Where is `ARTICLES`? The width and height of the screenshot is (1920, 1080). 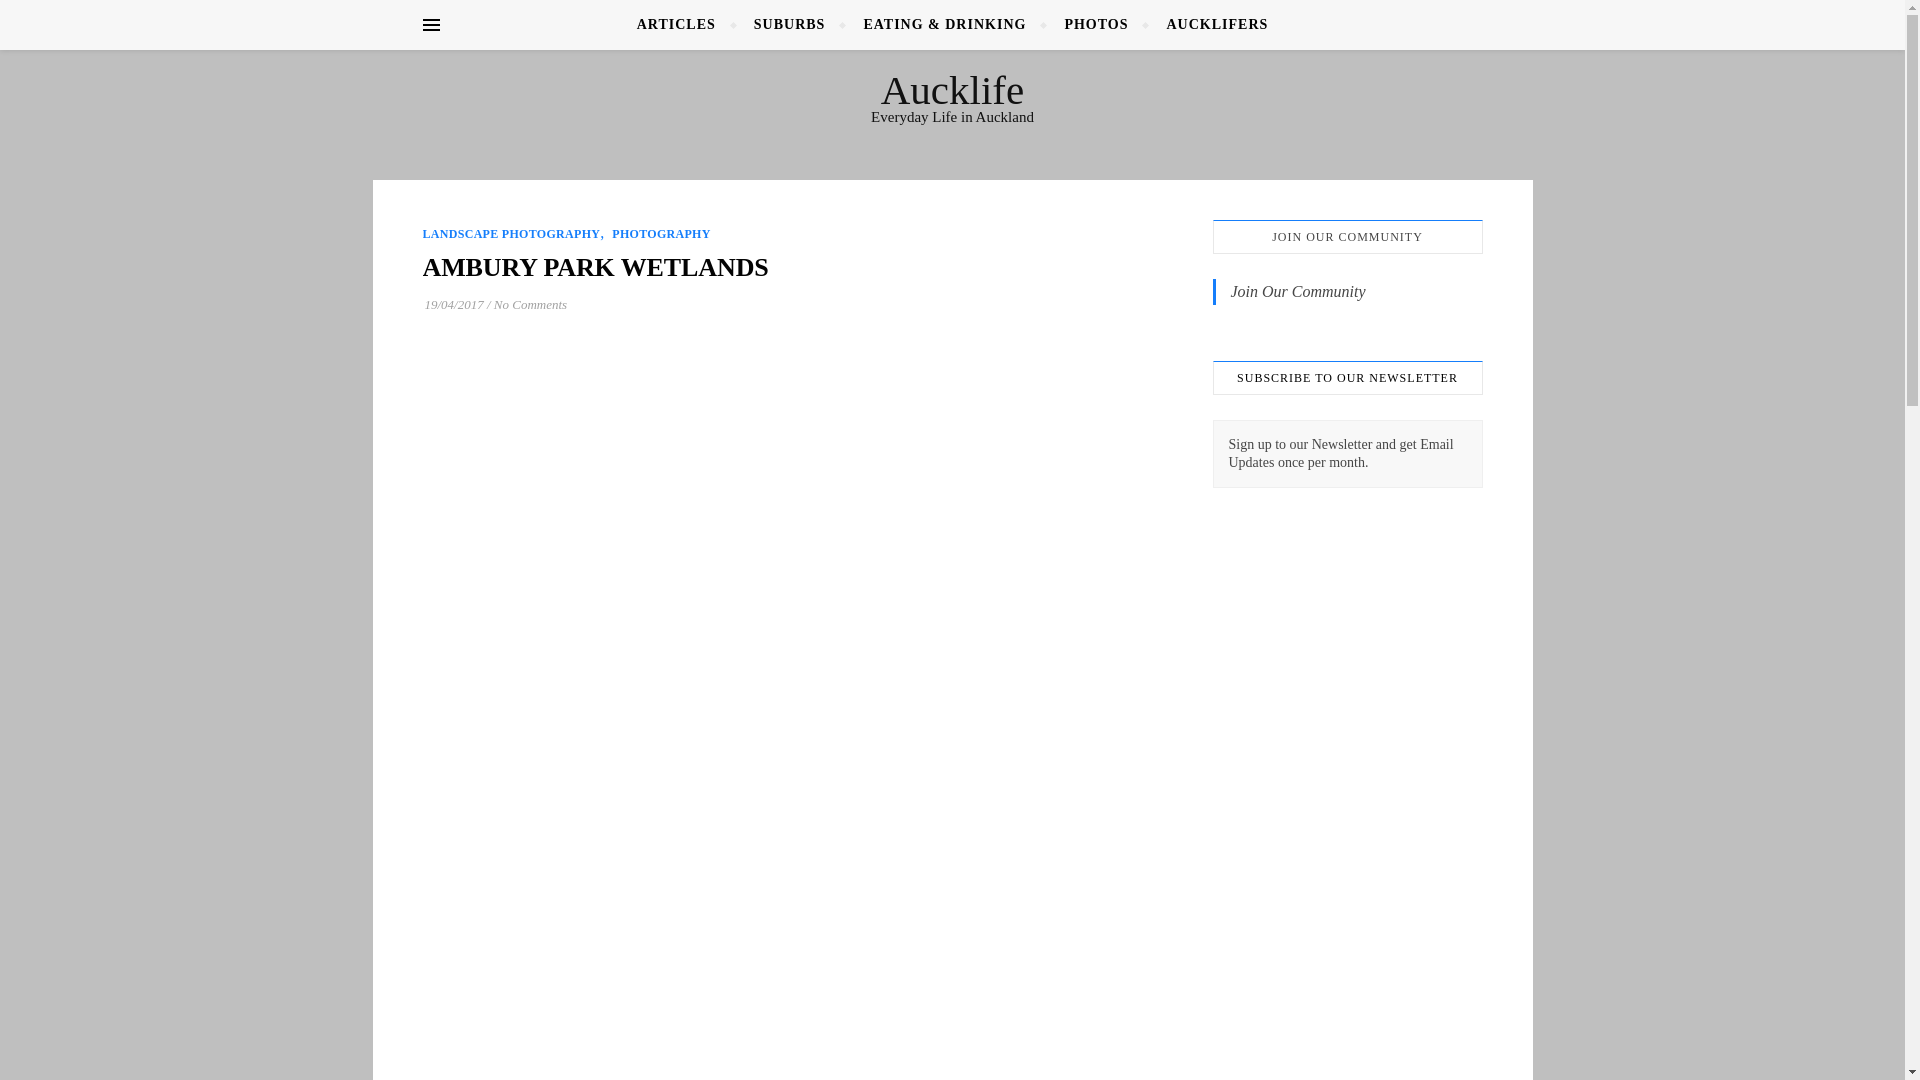 ARTICLES is located at coordinates (685, 24).